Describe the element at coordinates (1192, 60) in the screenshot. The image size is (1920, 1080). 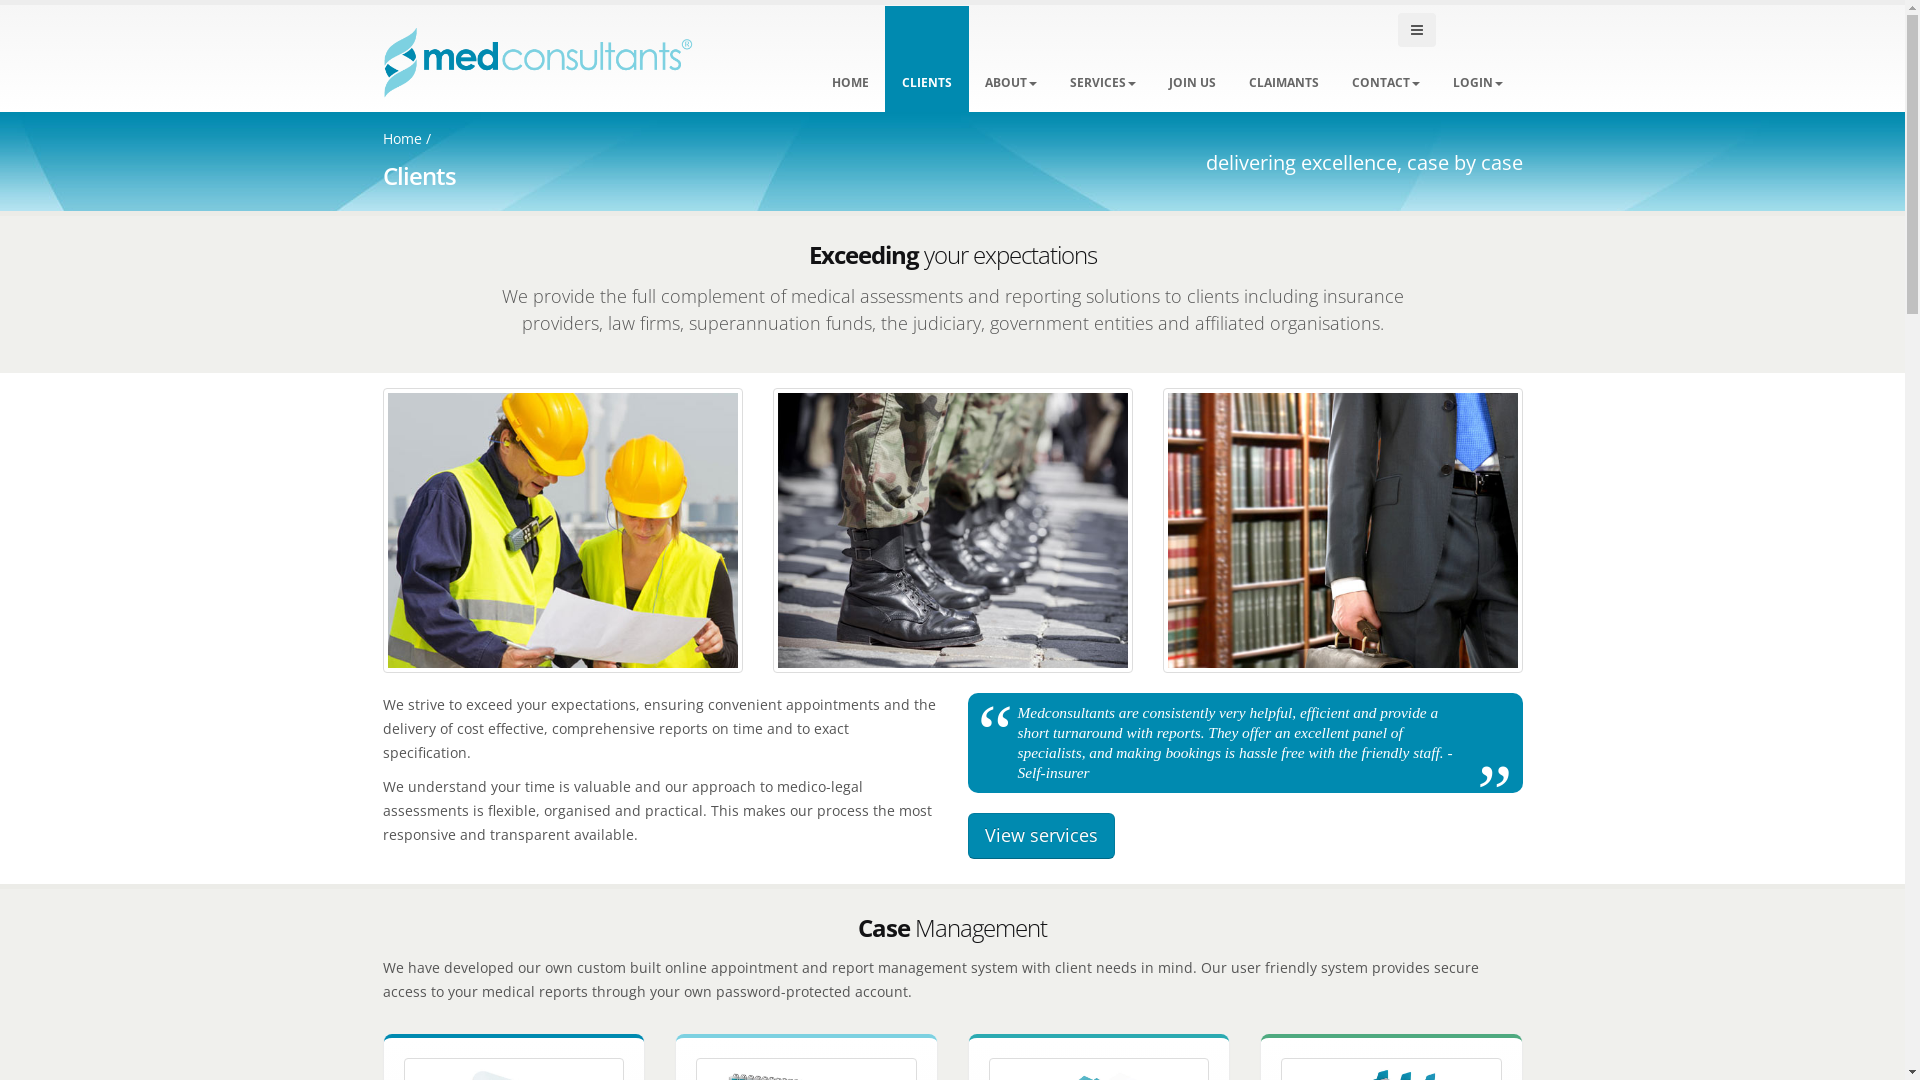
I see `JOIN US` at that location.